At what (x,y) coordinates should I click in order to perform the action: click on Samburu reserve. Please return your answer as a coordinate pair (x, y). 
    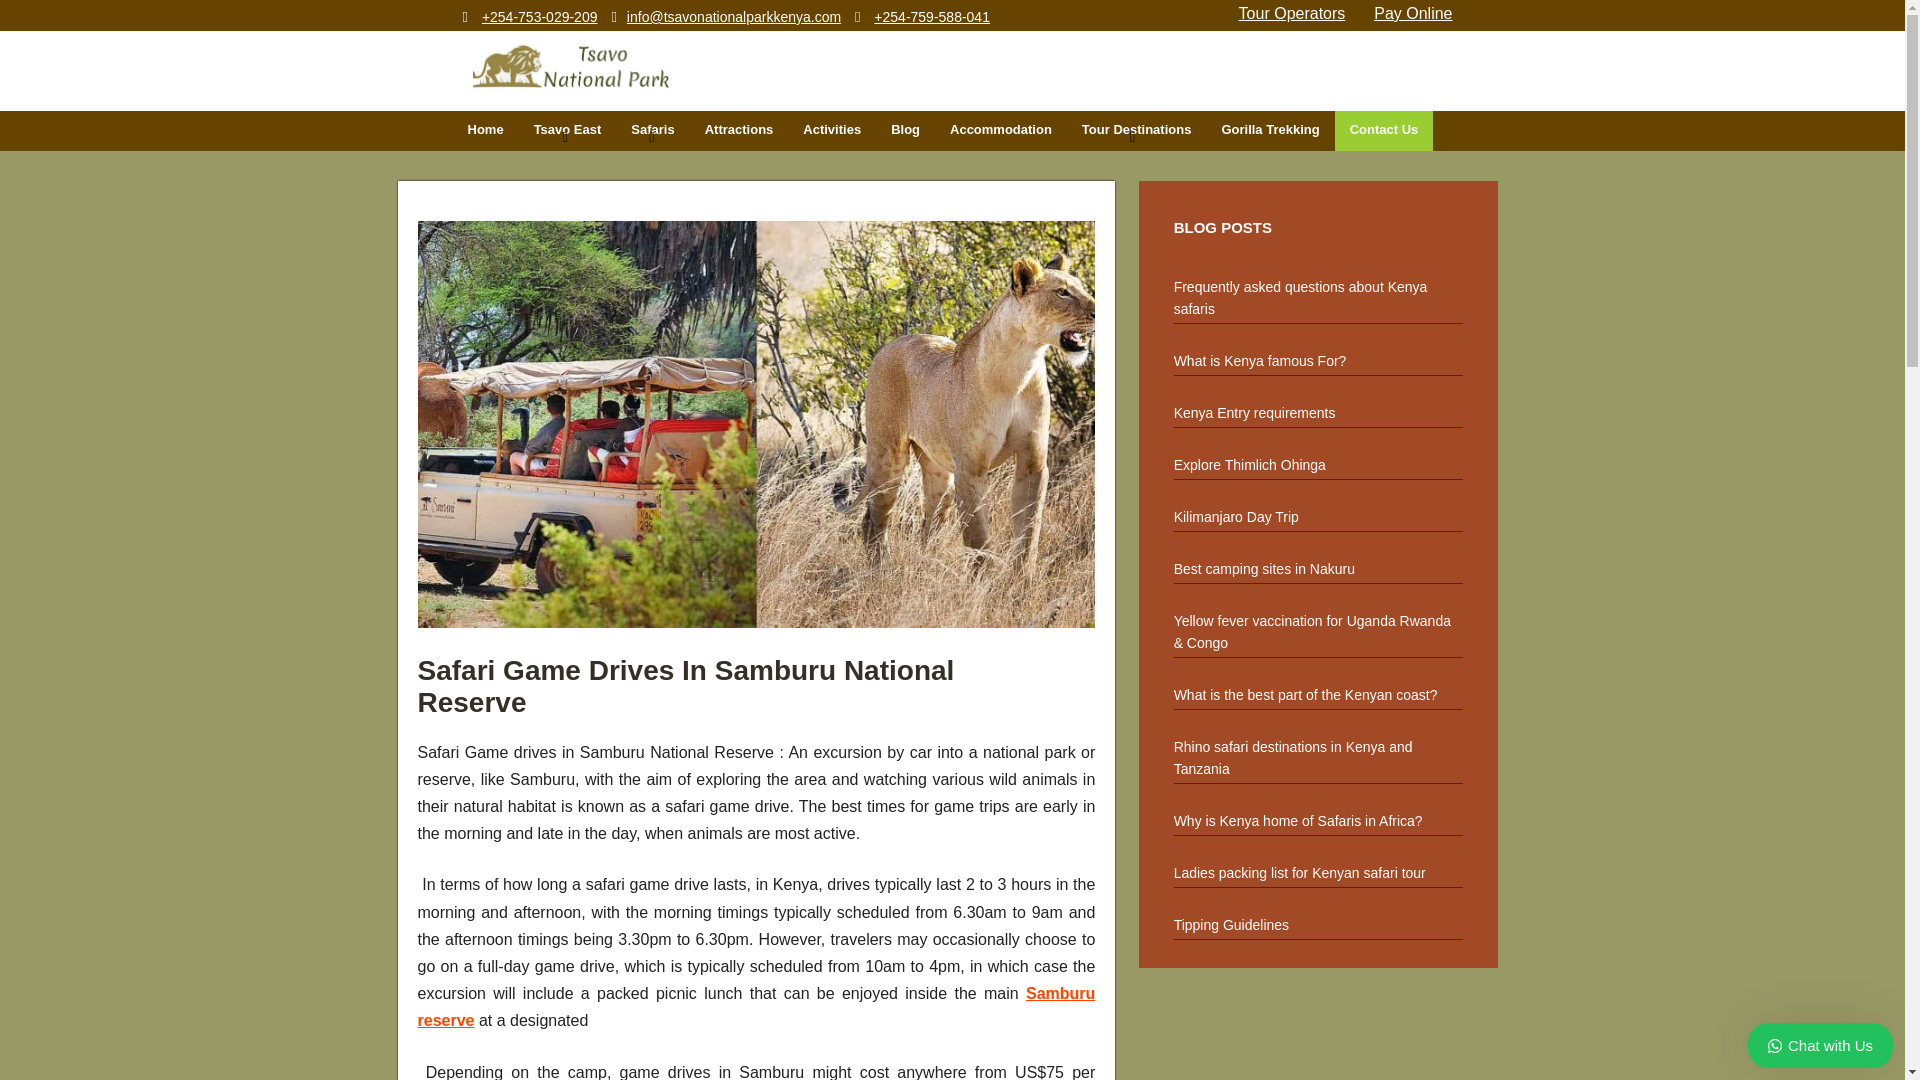
    Looking at the image, I should click on (757, 1006).